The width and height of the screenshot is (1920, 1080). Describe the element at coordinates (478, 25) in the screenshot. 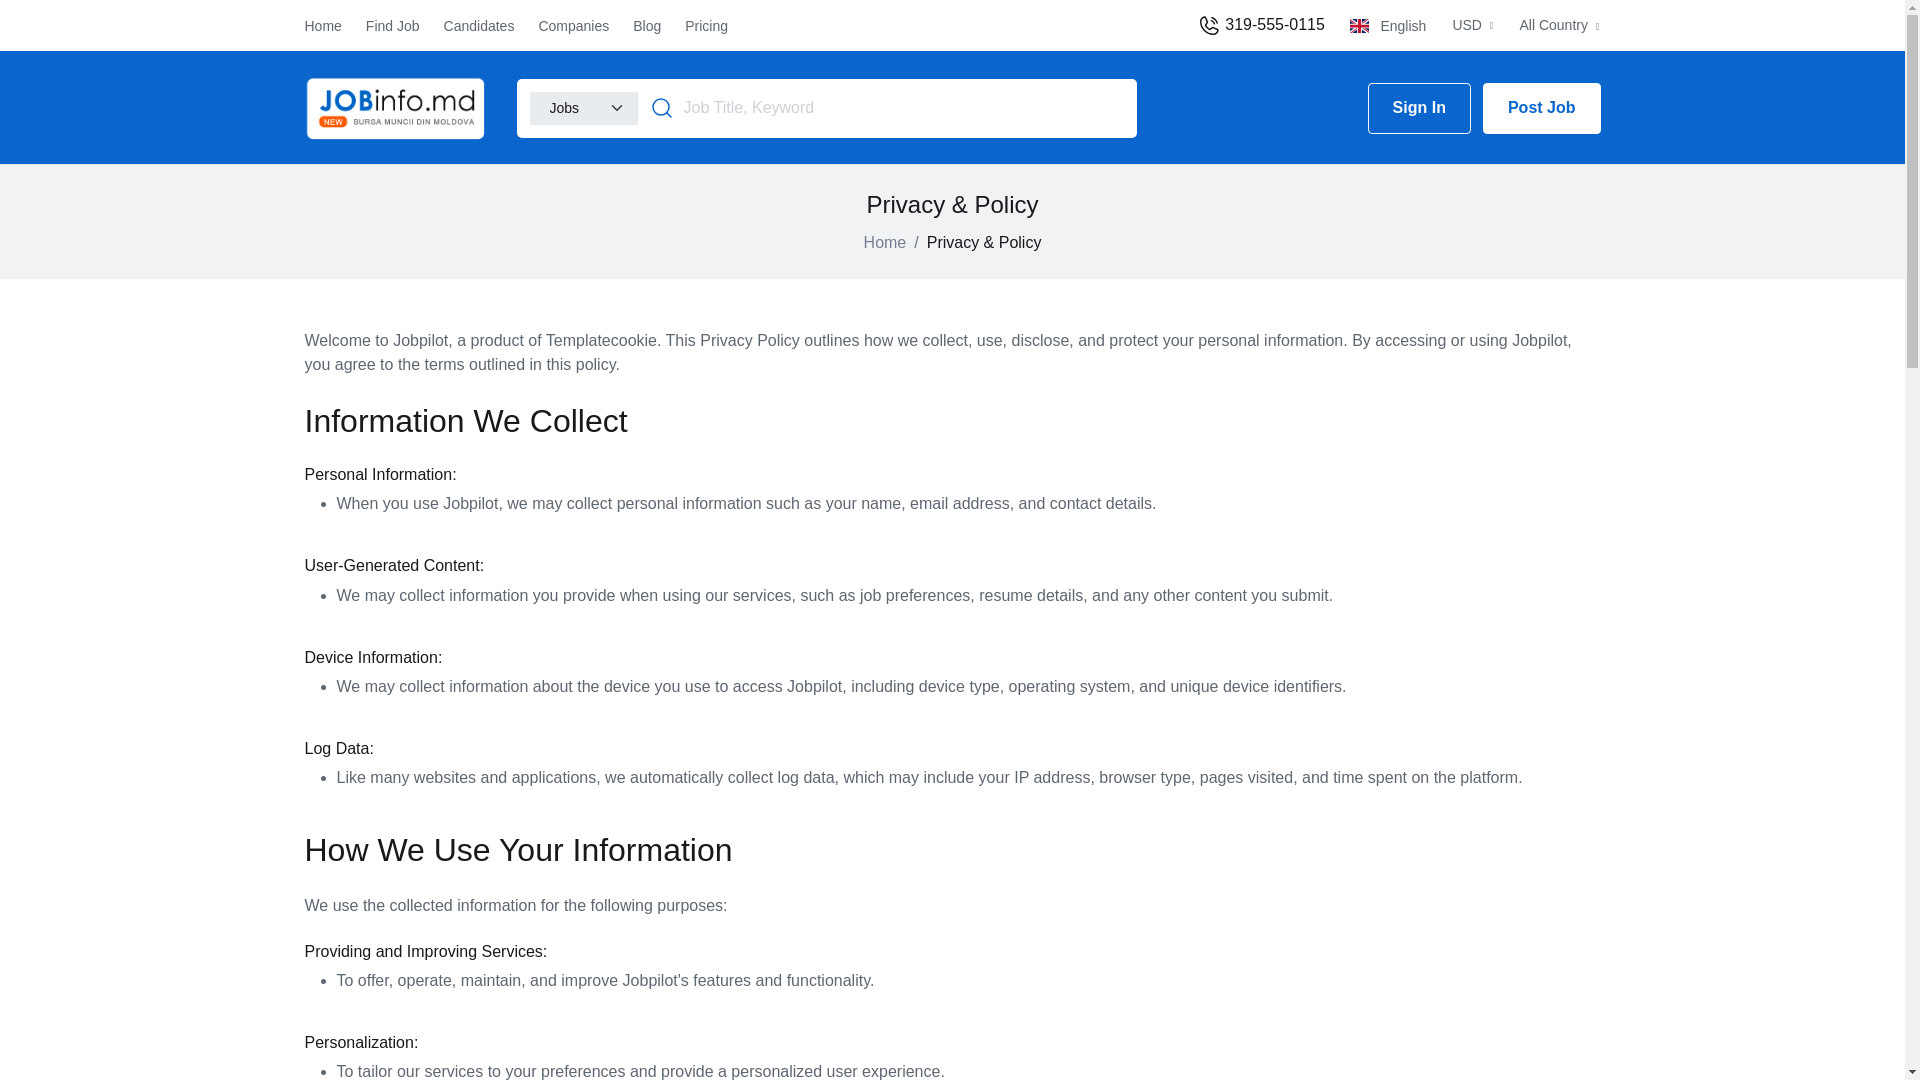

I see `Candidates` at that location.